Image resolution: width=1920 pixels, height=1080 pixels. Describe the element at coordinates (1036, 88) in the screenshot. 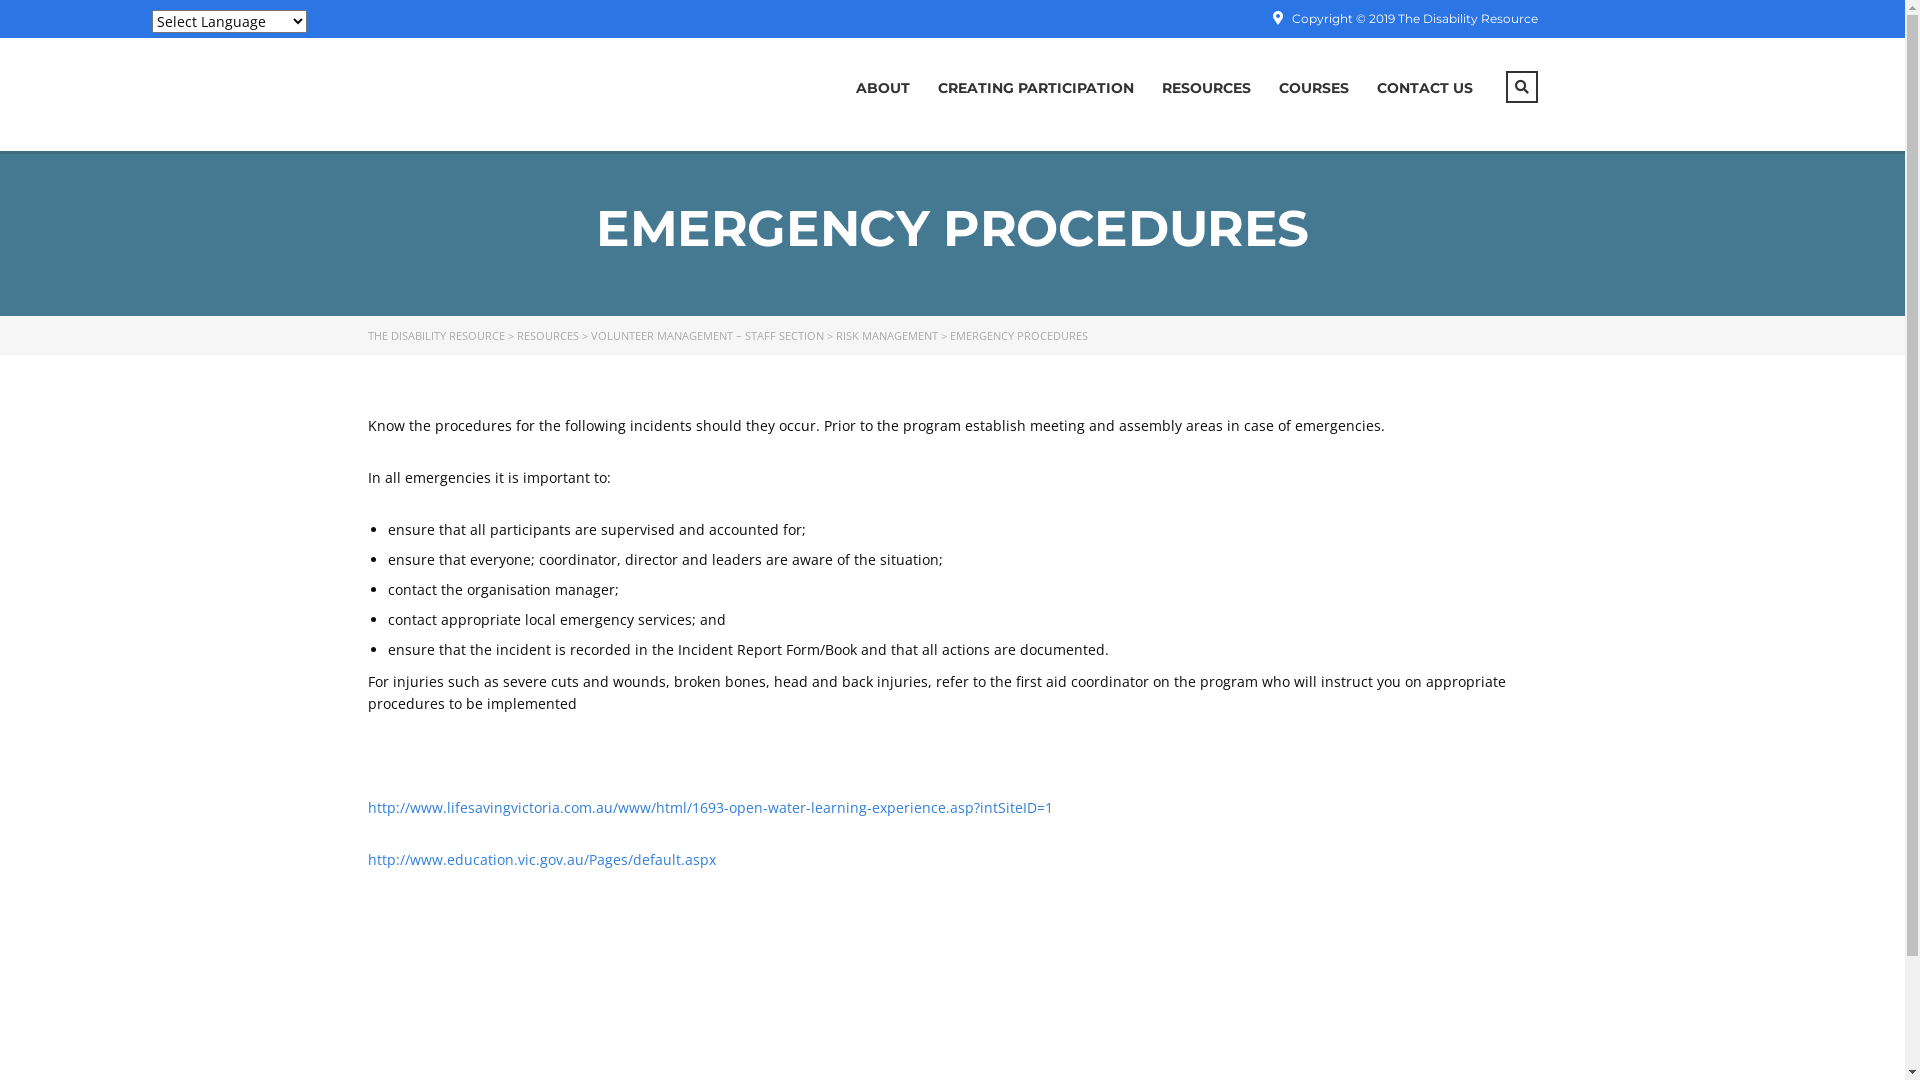

I see `CREATING PARTICIPATION` at that location.